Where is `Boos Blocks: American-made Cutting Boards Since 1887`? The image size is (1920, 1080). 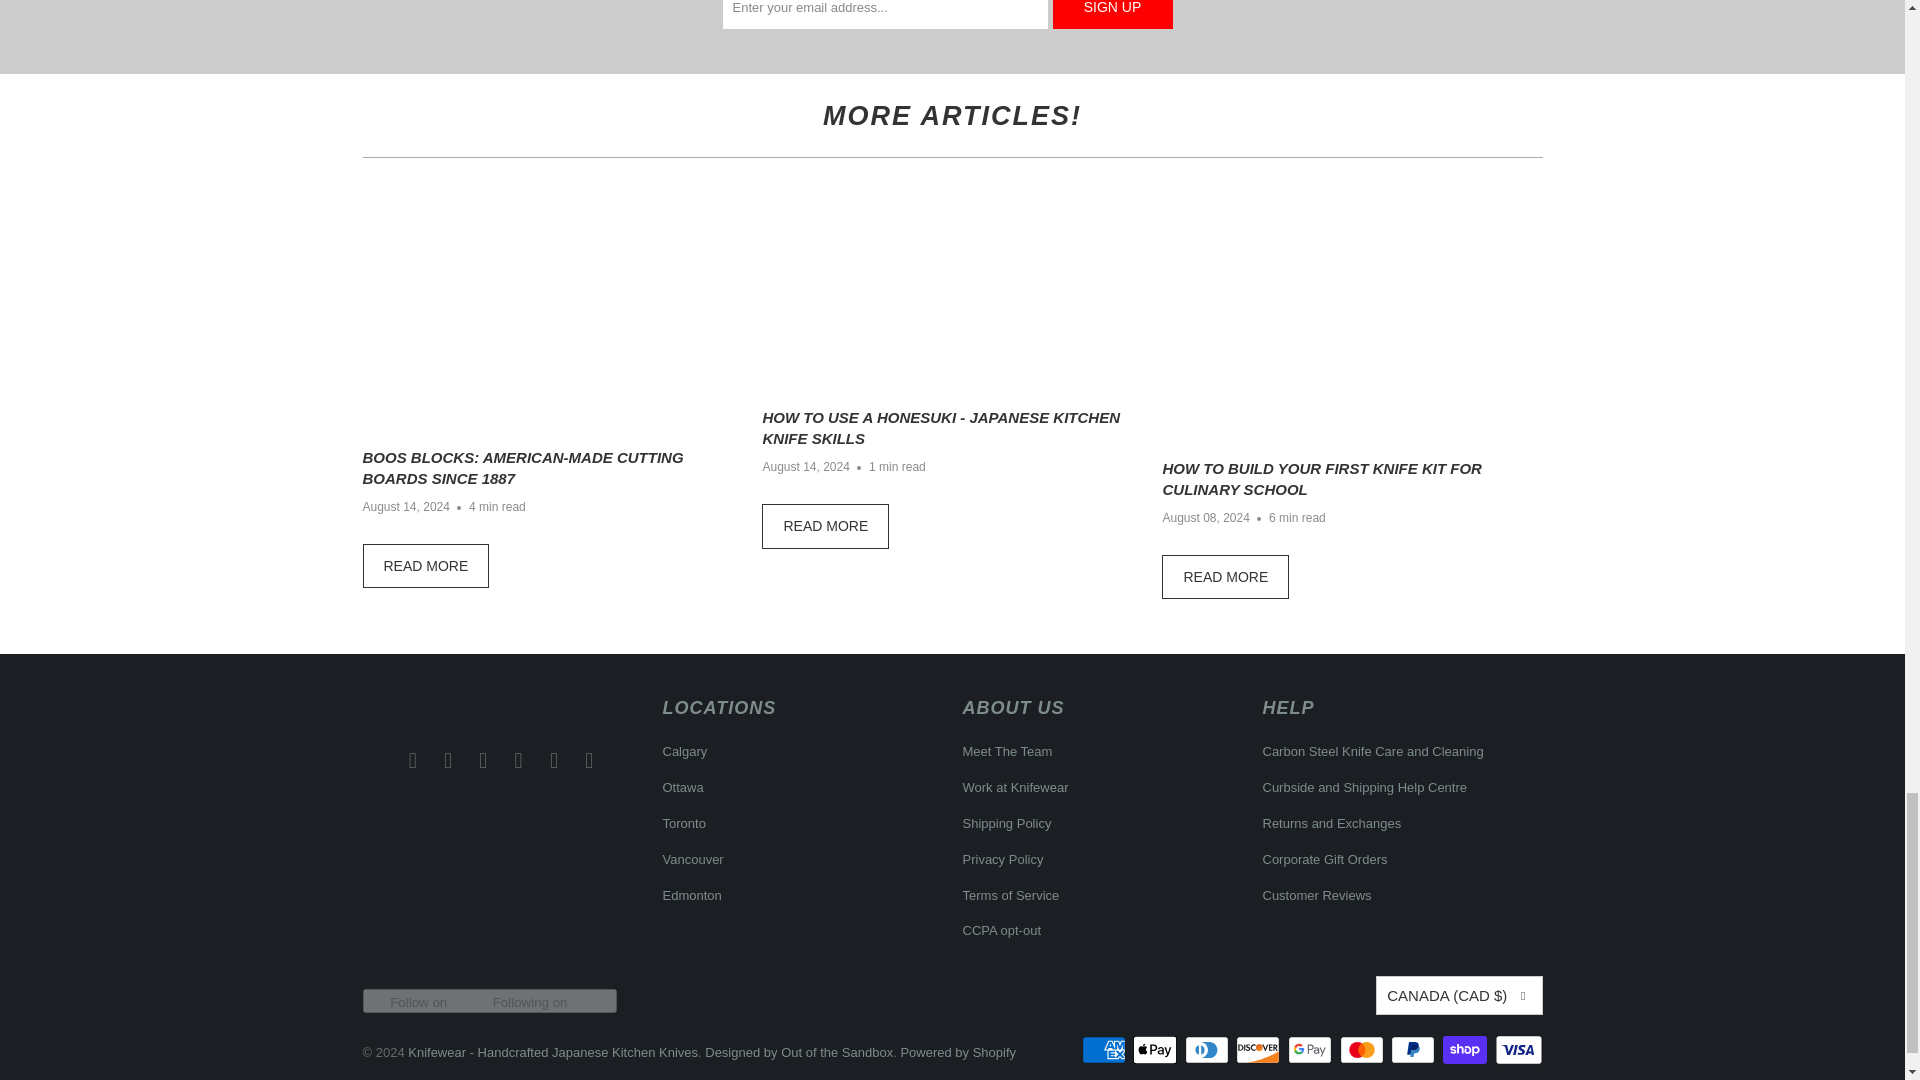 Boos Blocks: American-made Cutting Boards Since 1887 is located at coordinates (426, 566).